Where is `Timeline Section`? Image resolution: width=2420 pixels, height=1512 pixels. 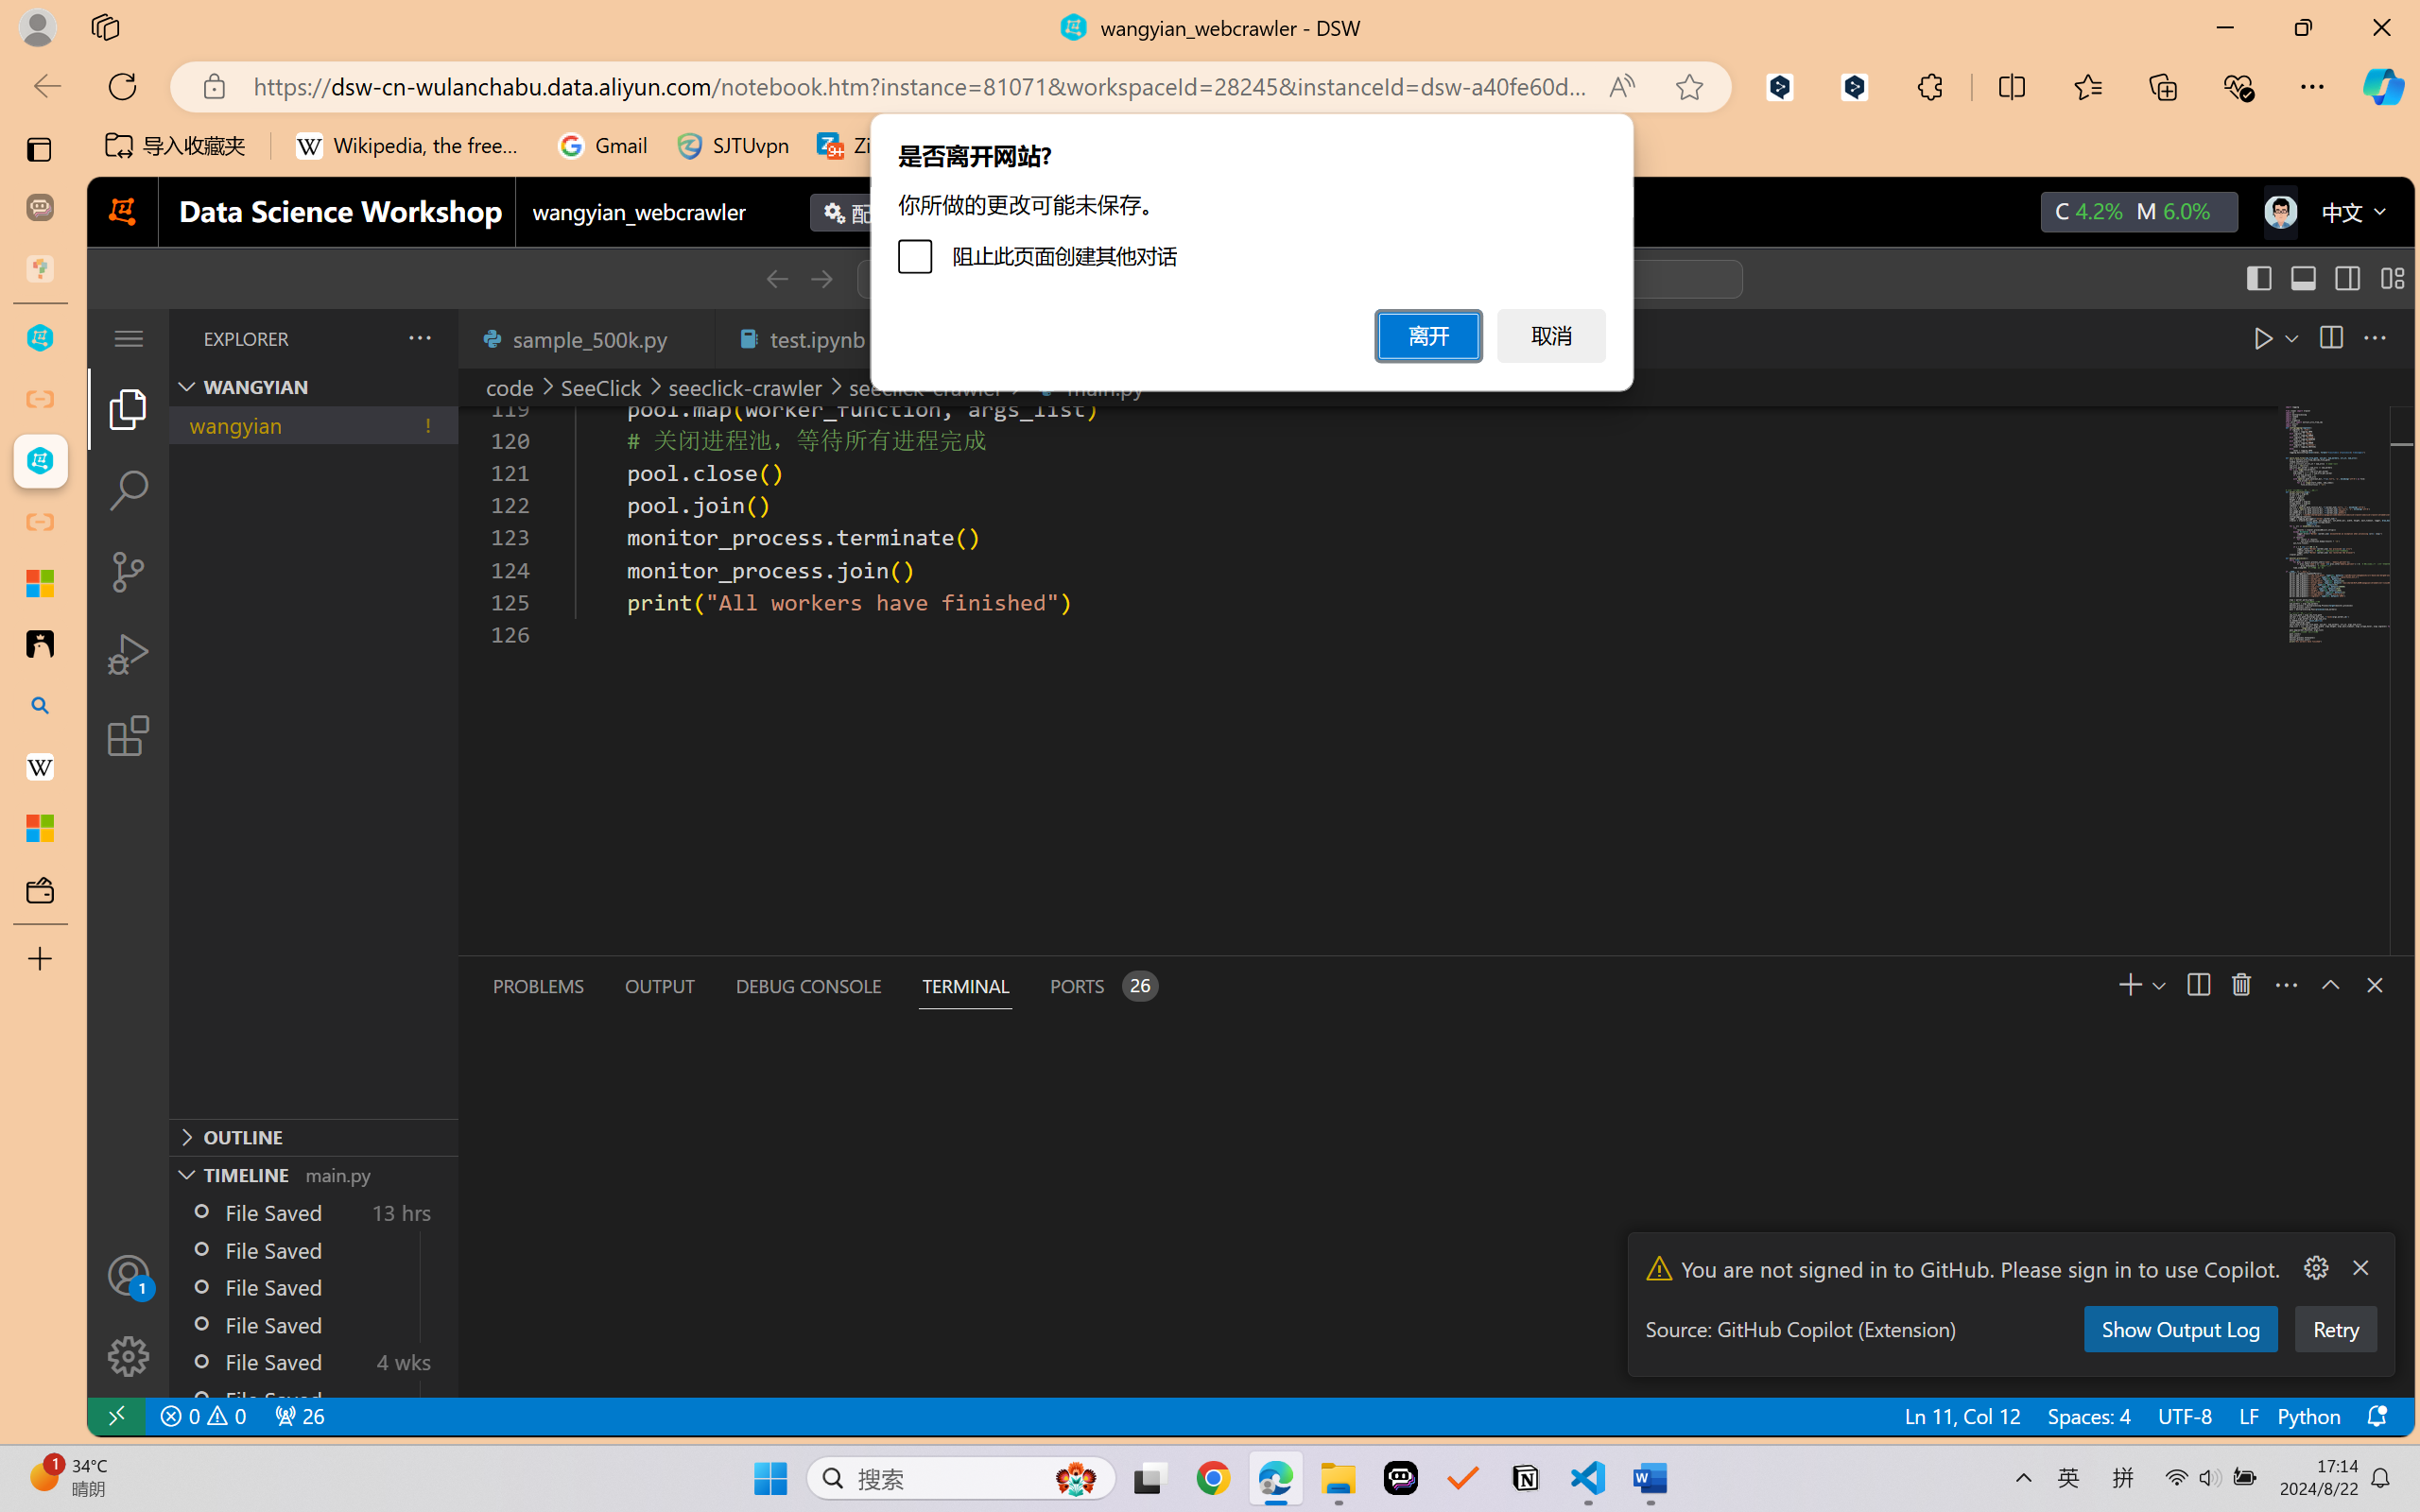
Timeline Section is located at coordinates (313, 1174).